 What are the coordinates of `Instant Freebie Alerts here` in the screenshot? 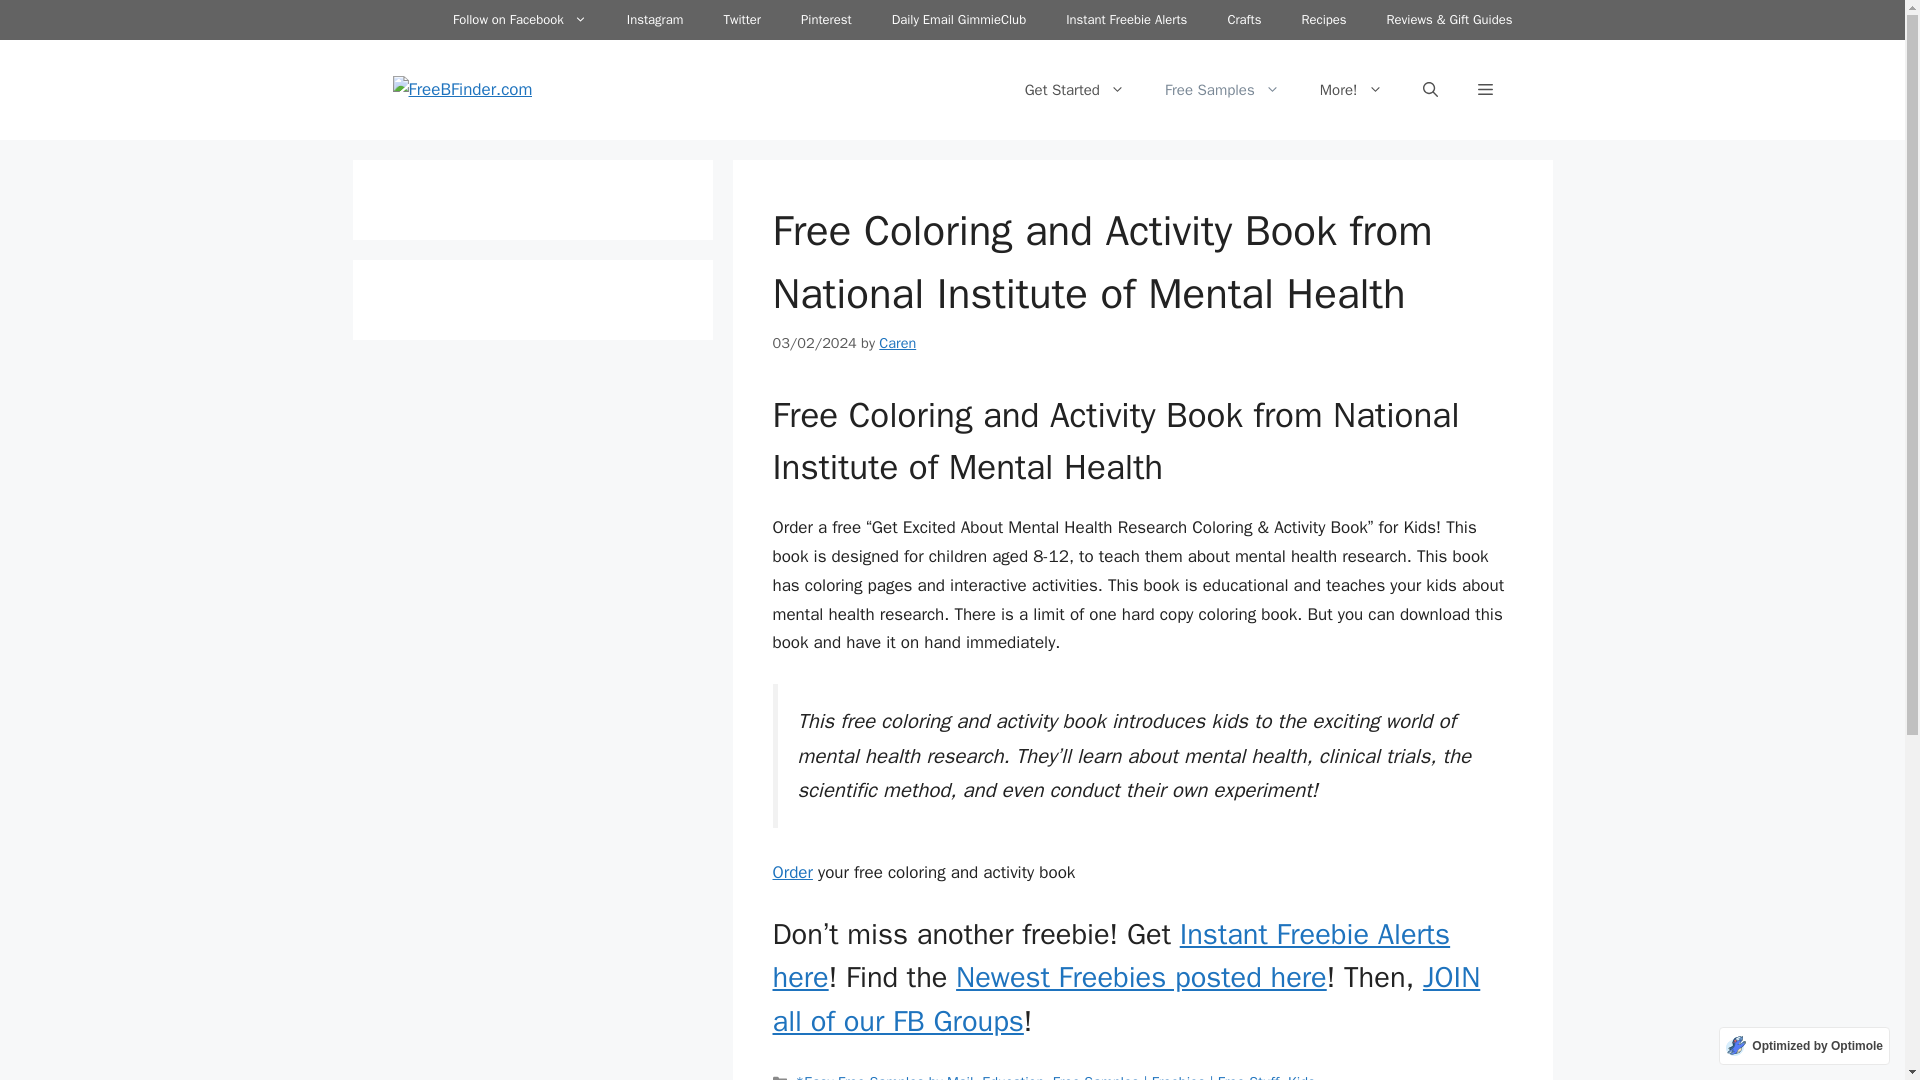 It's located at (1110, 964).